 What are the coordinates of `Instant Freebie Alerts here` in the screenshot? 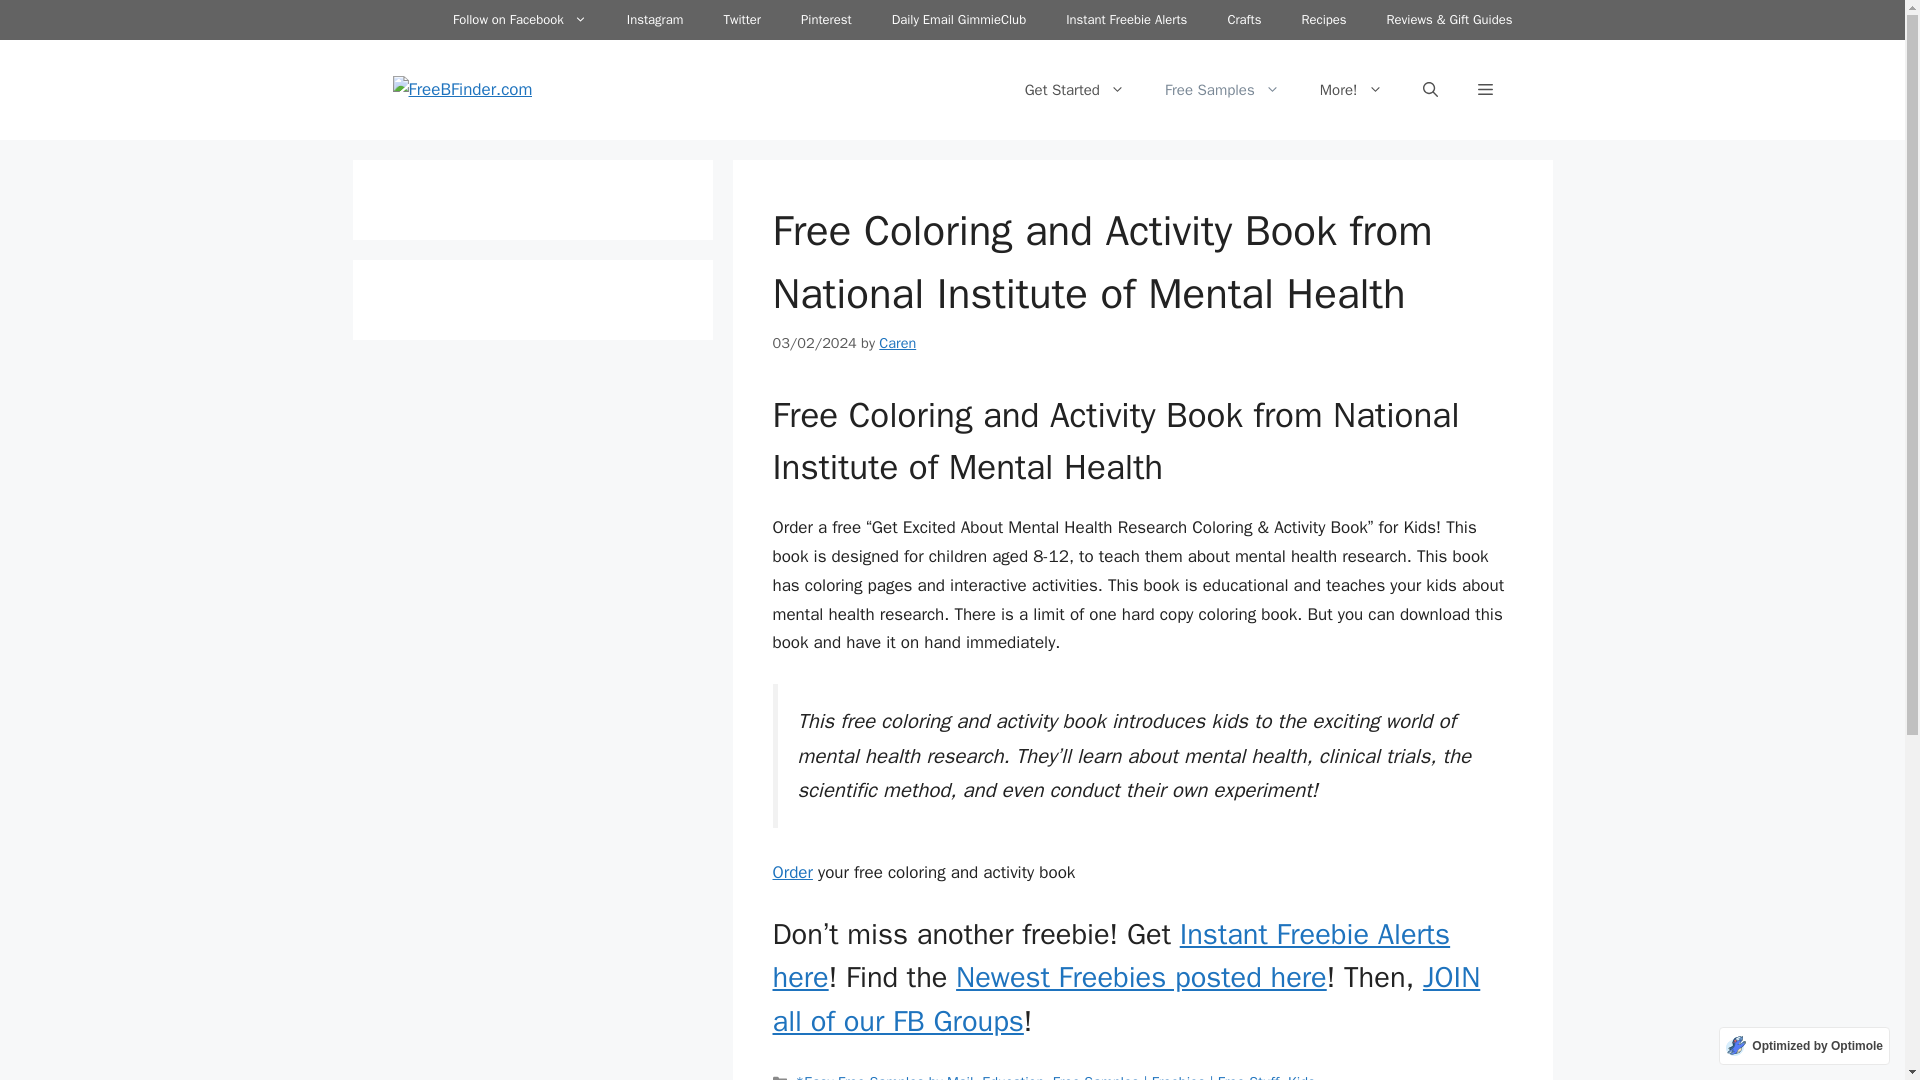 It's located at (1110, 964).